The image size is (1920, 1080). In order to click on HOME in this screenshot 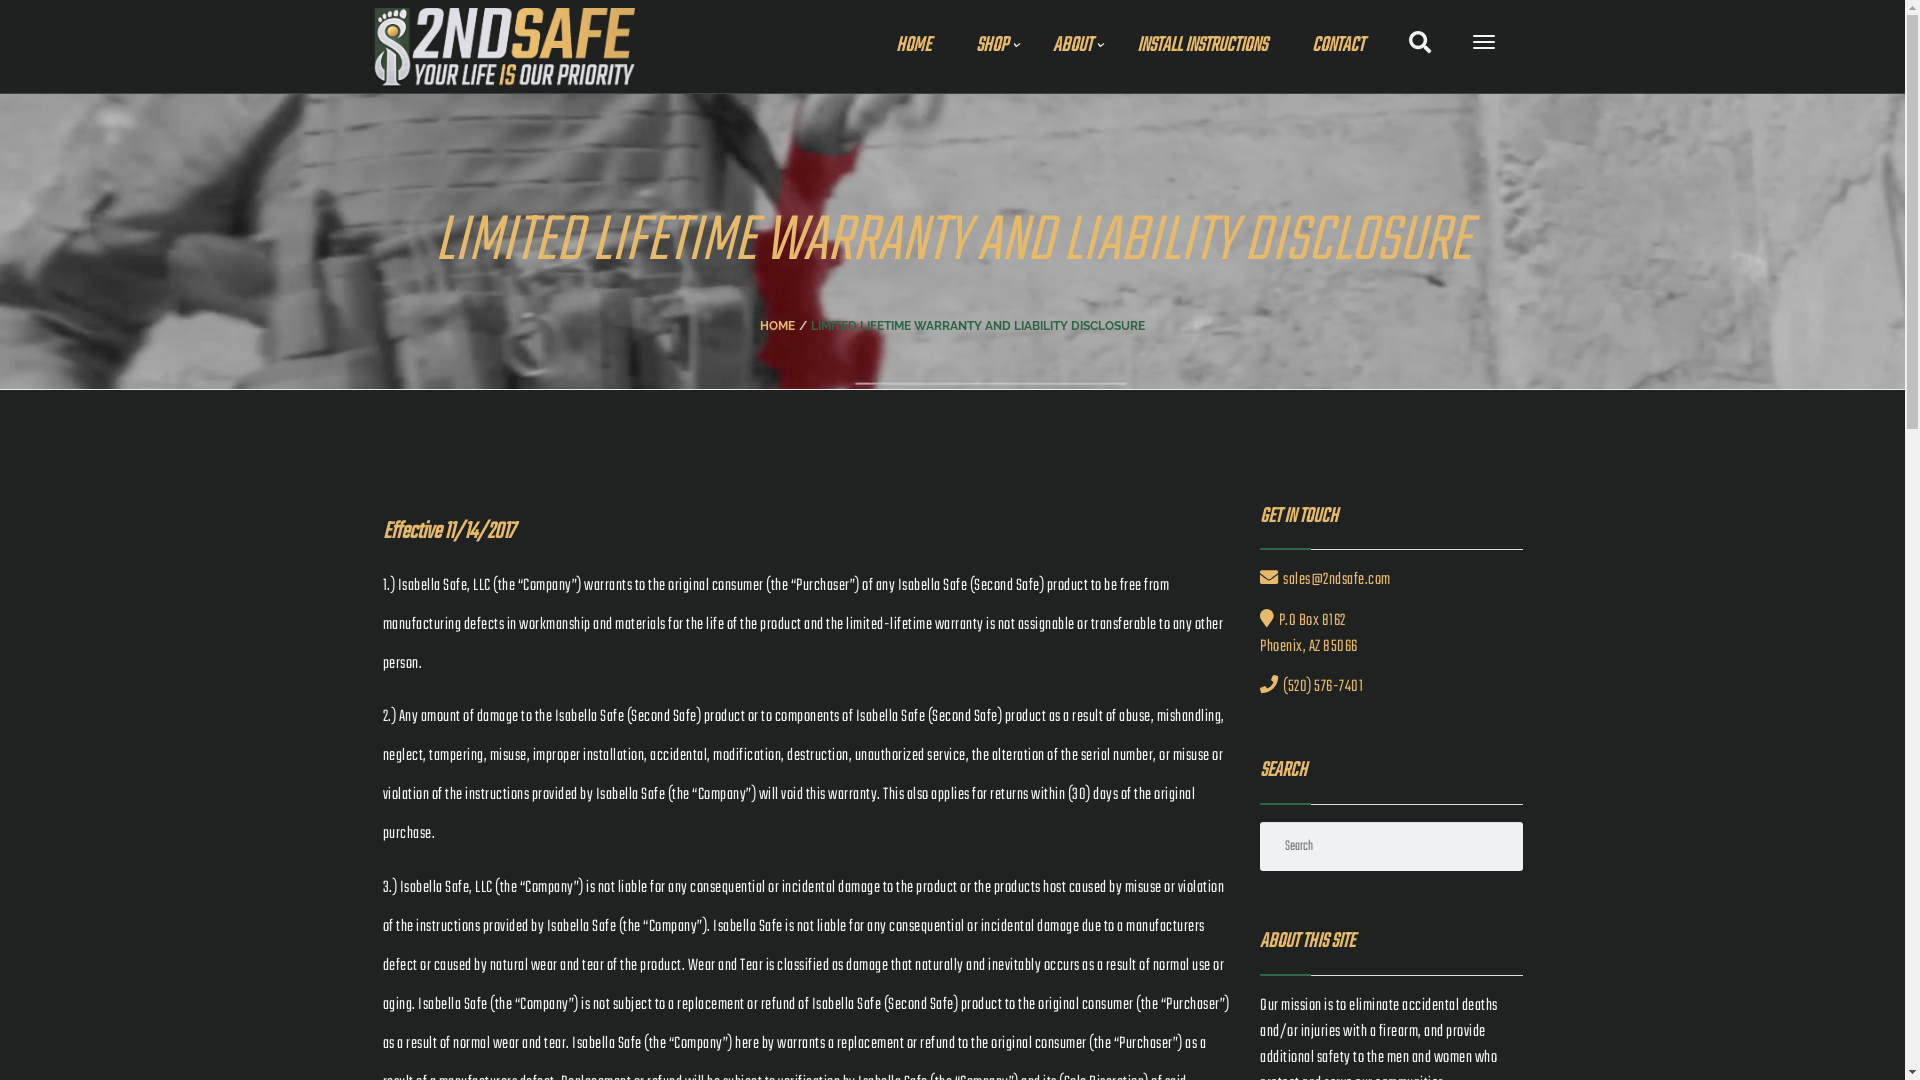, I will do `click(914, 46)`.